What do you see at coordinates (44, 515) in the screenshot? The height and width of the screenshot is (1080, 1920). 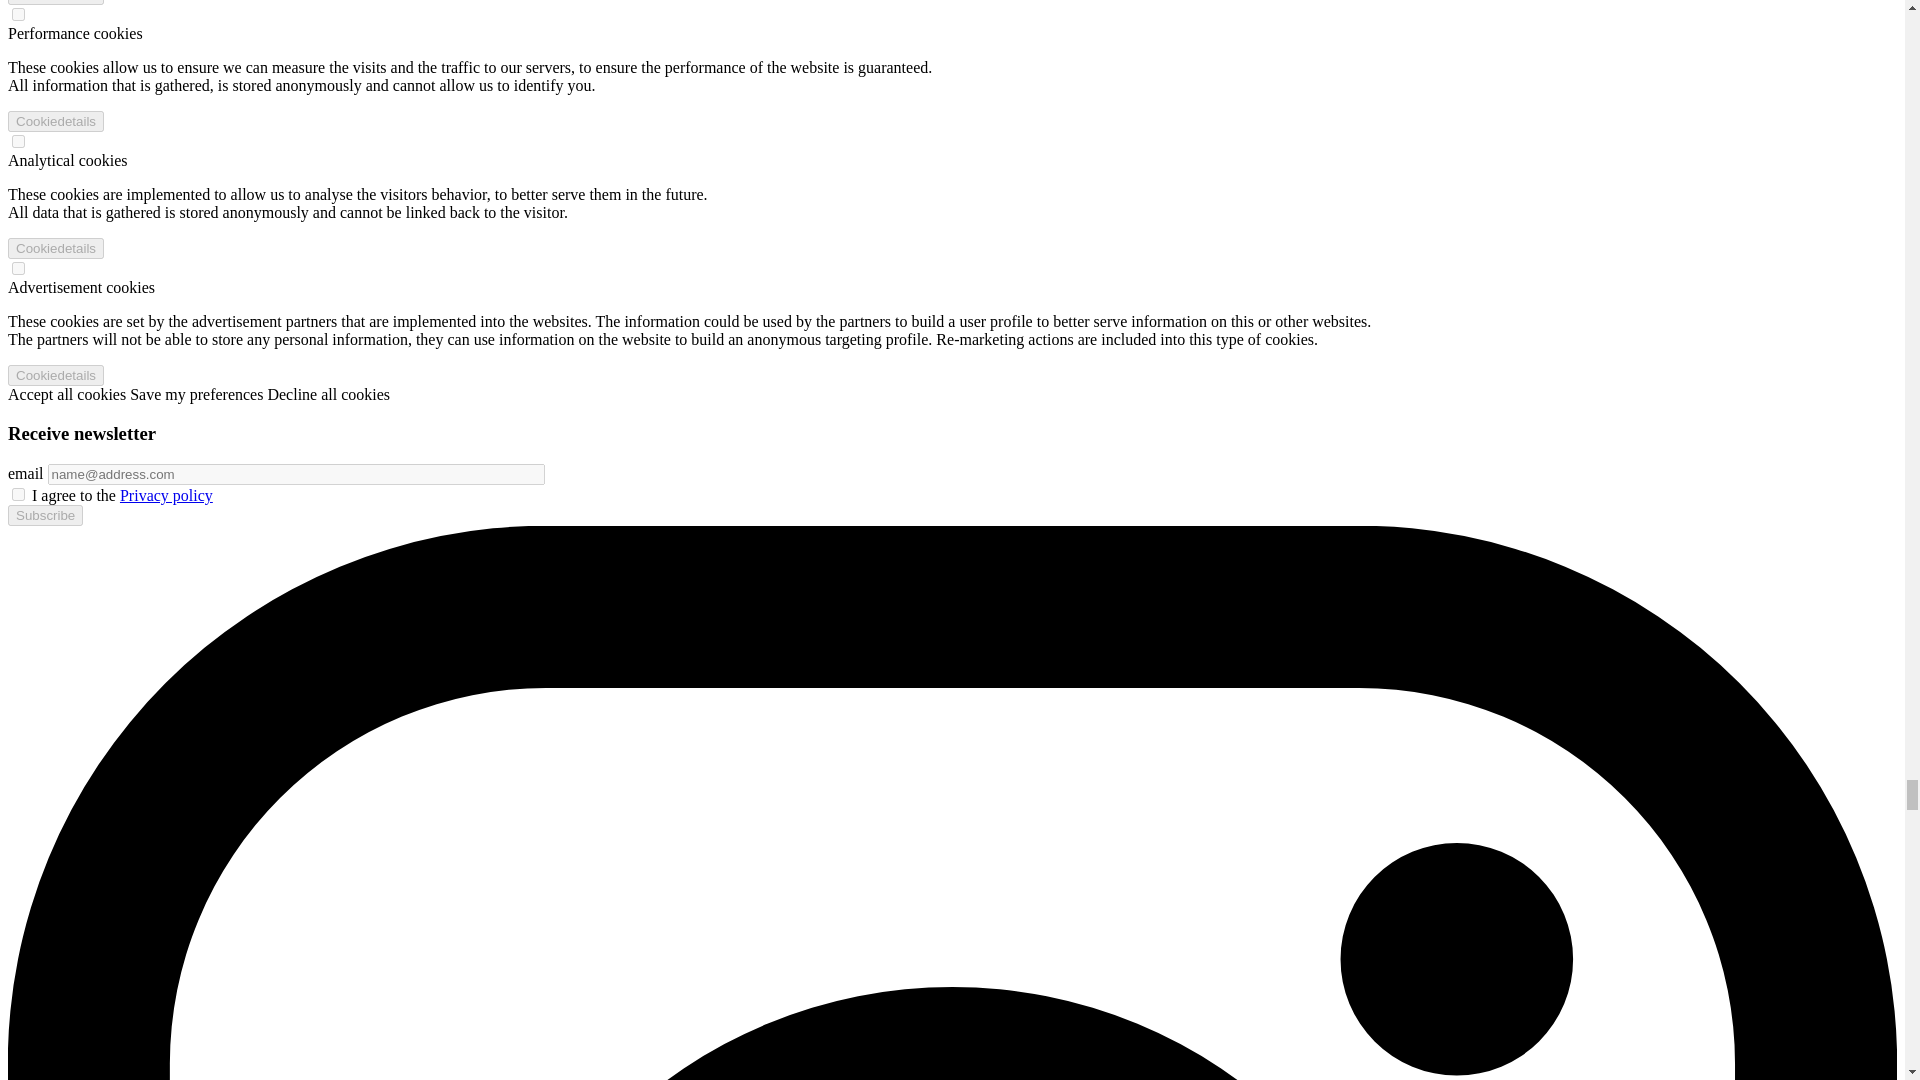 I see `Subscribe` at bounding box center [44, 515].